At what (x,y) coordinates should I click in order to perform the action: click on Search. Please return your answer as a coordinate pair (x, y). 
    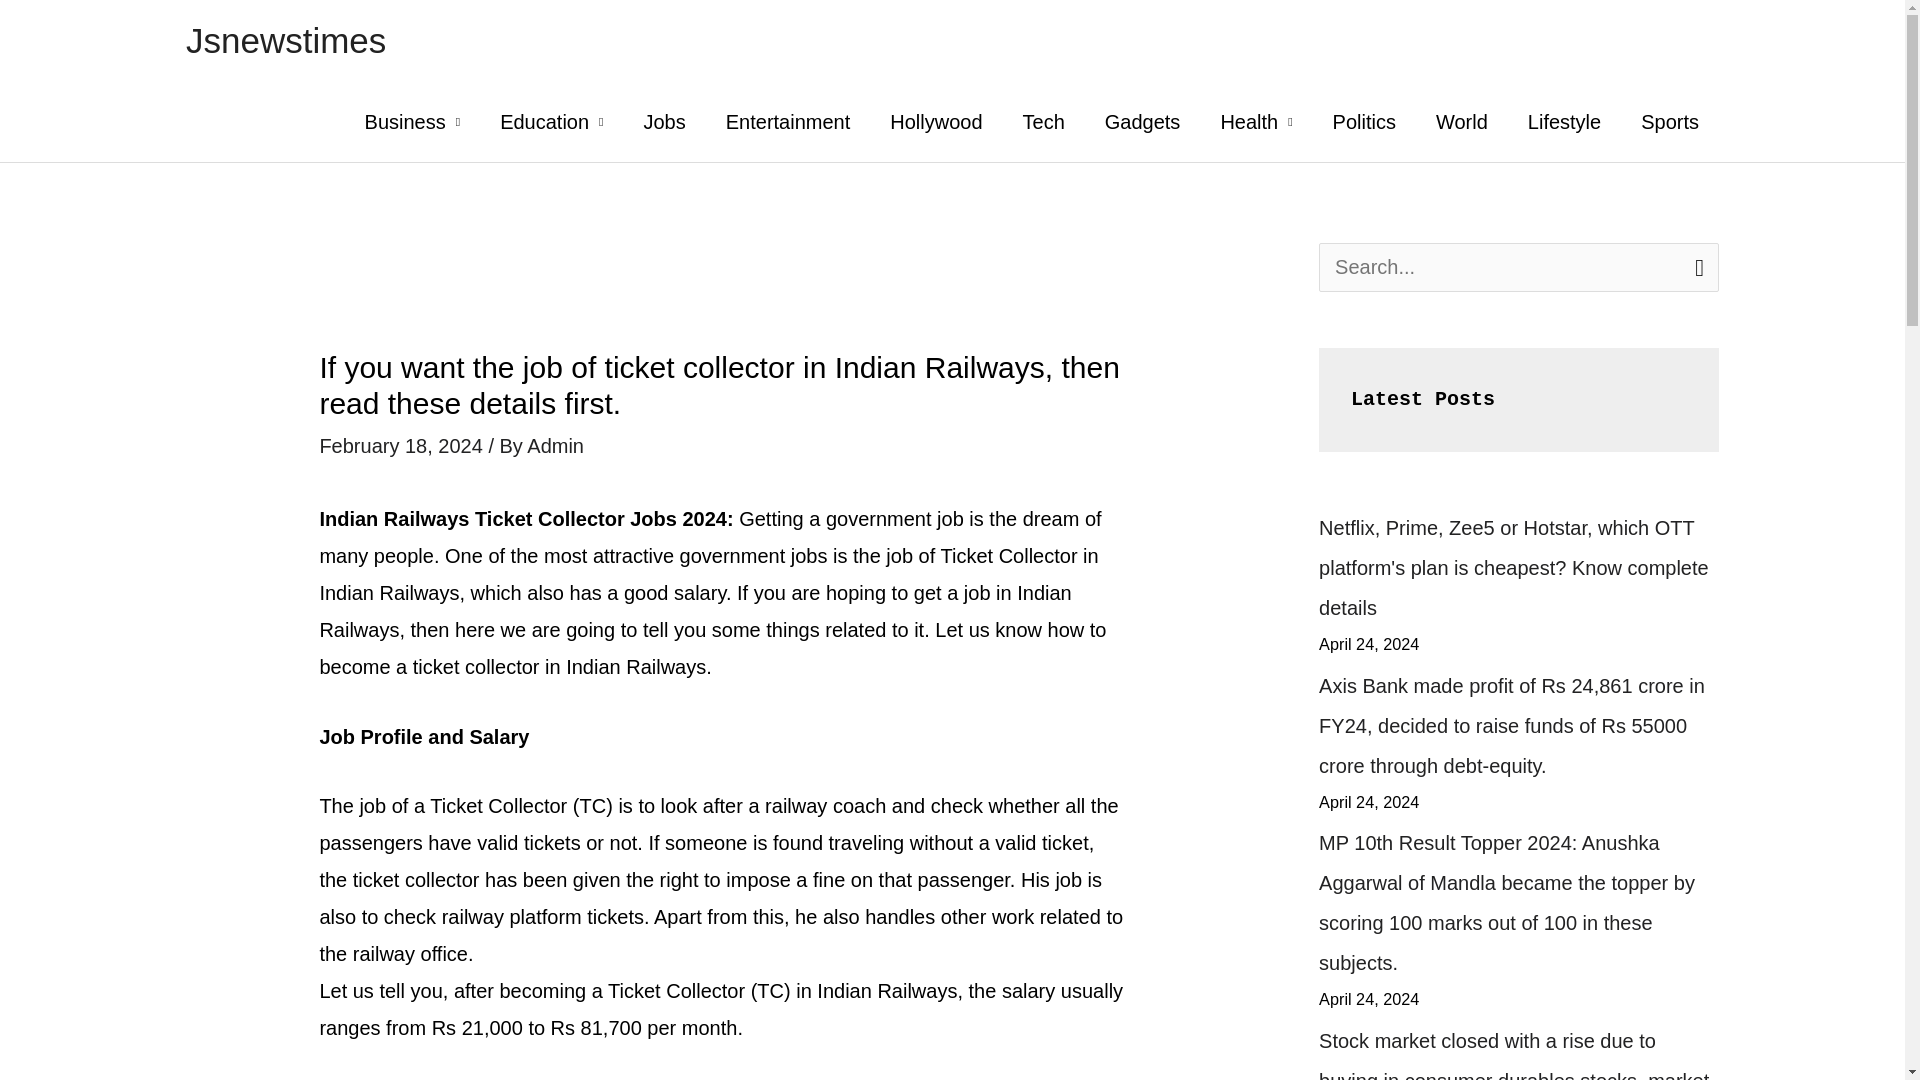
    Looking at the image, I should click on (1696, 266).